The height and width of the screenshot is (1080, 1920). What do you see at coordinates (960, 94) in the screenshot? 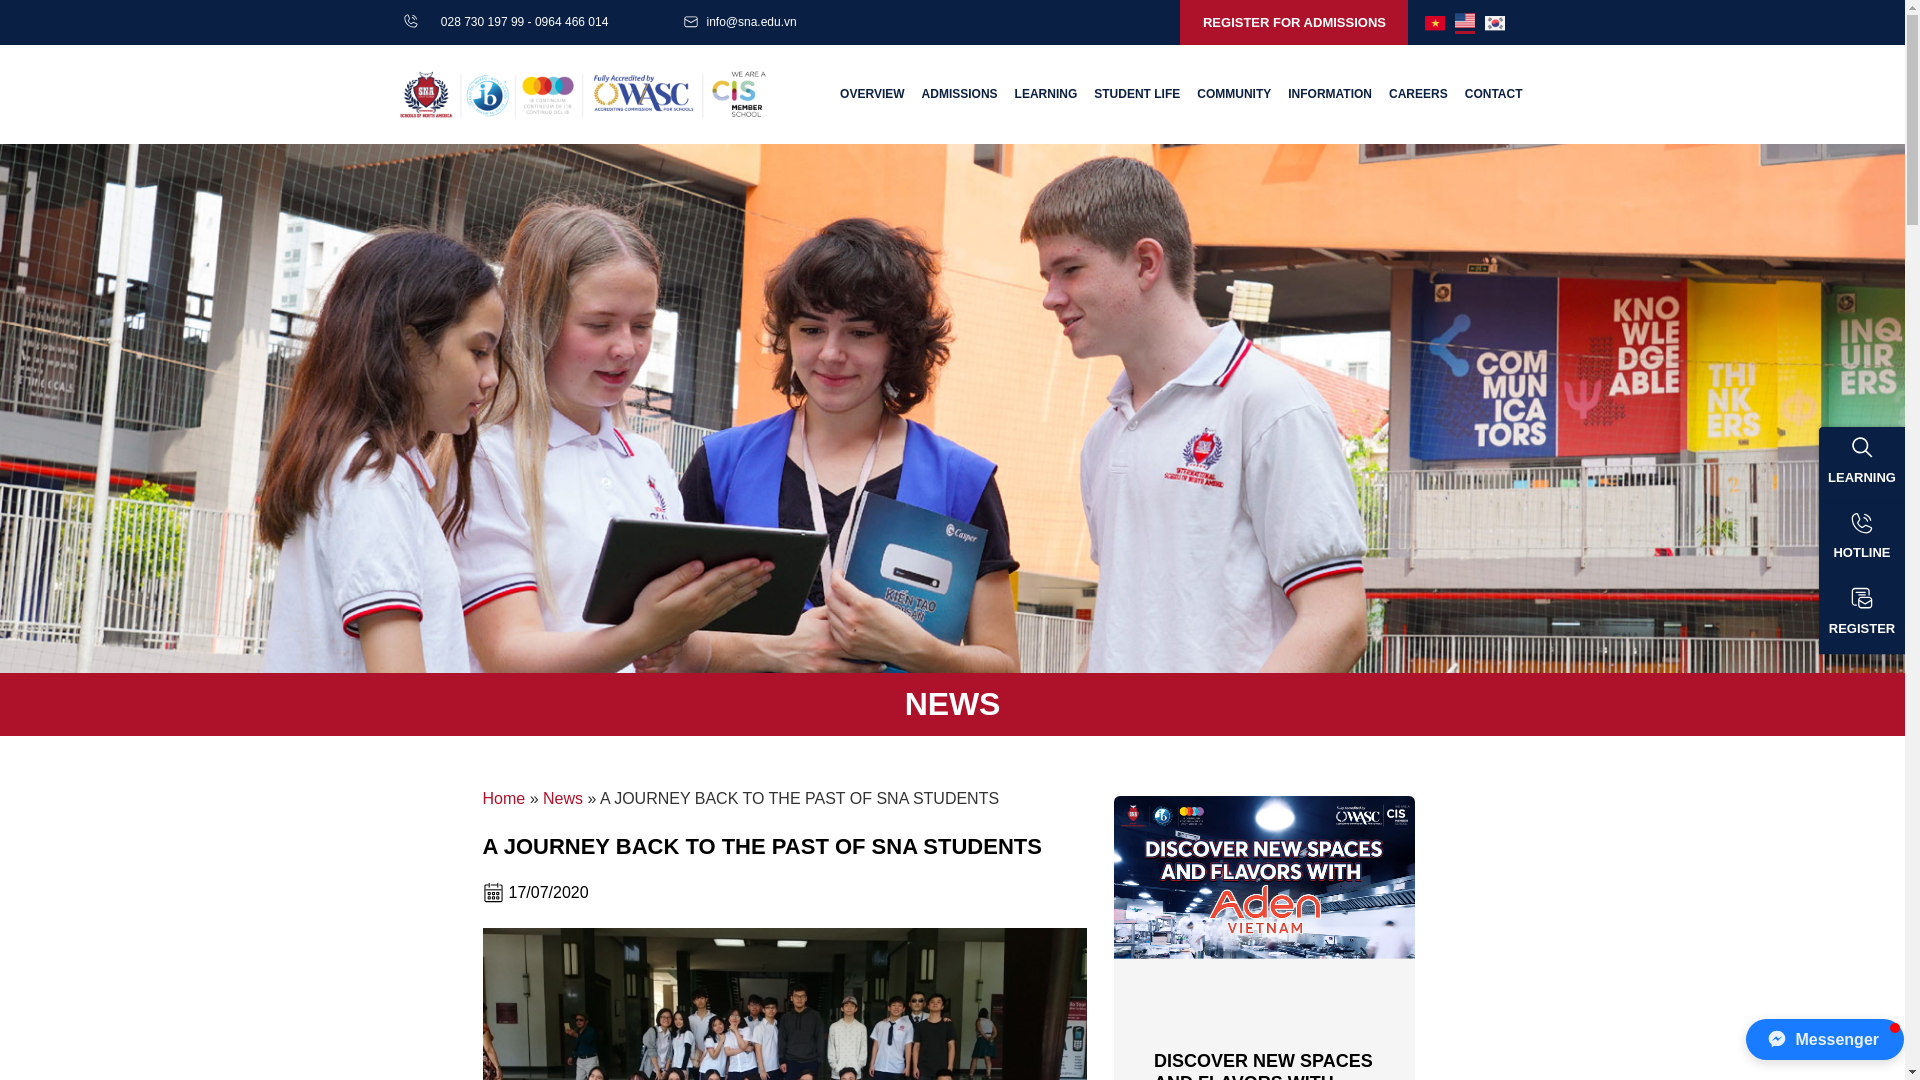
I see `ADMISSIONS` at bounding box center [960, 94].